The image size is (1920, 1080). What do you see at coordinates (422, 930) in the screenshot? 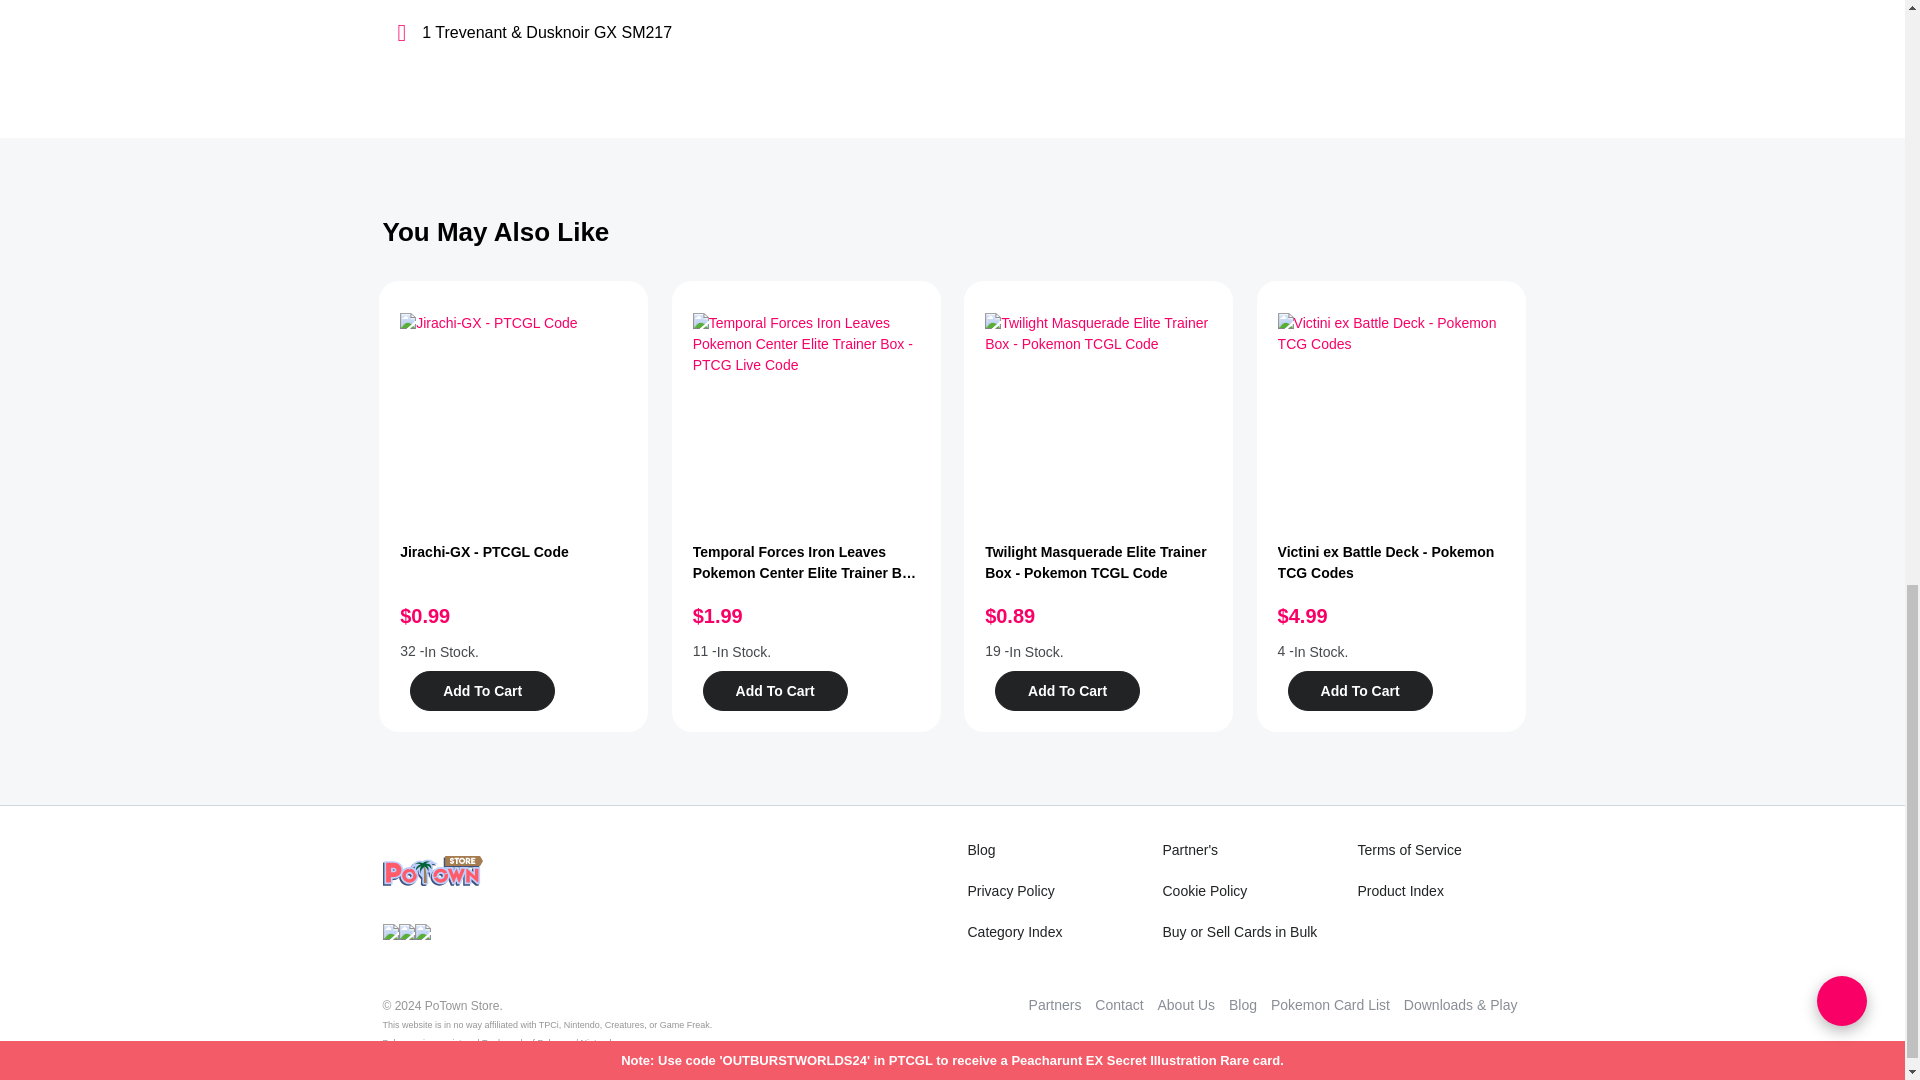
I see `Follow Us on Instagram` at bounding box center [422, 930].